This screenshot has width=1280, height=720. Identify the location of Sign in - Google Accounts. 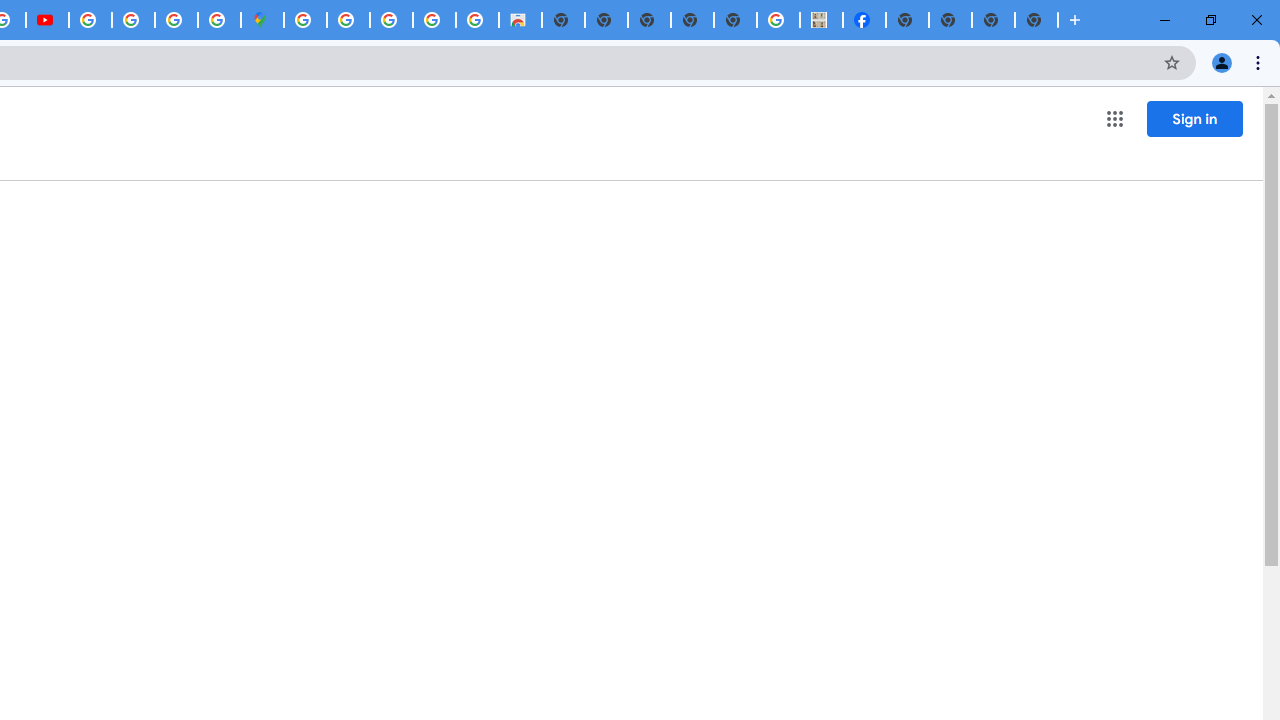
(305, 20).